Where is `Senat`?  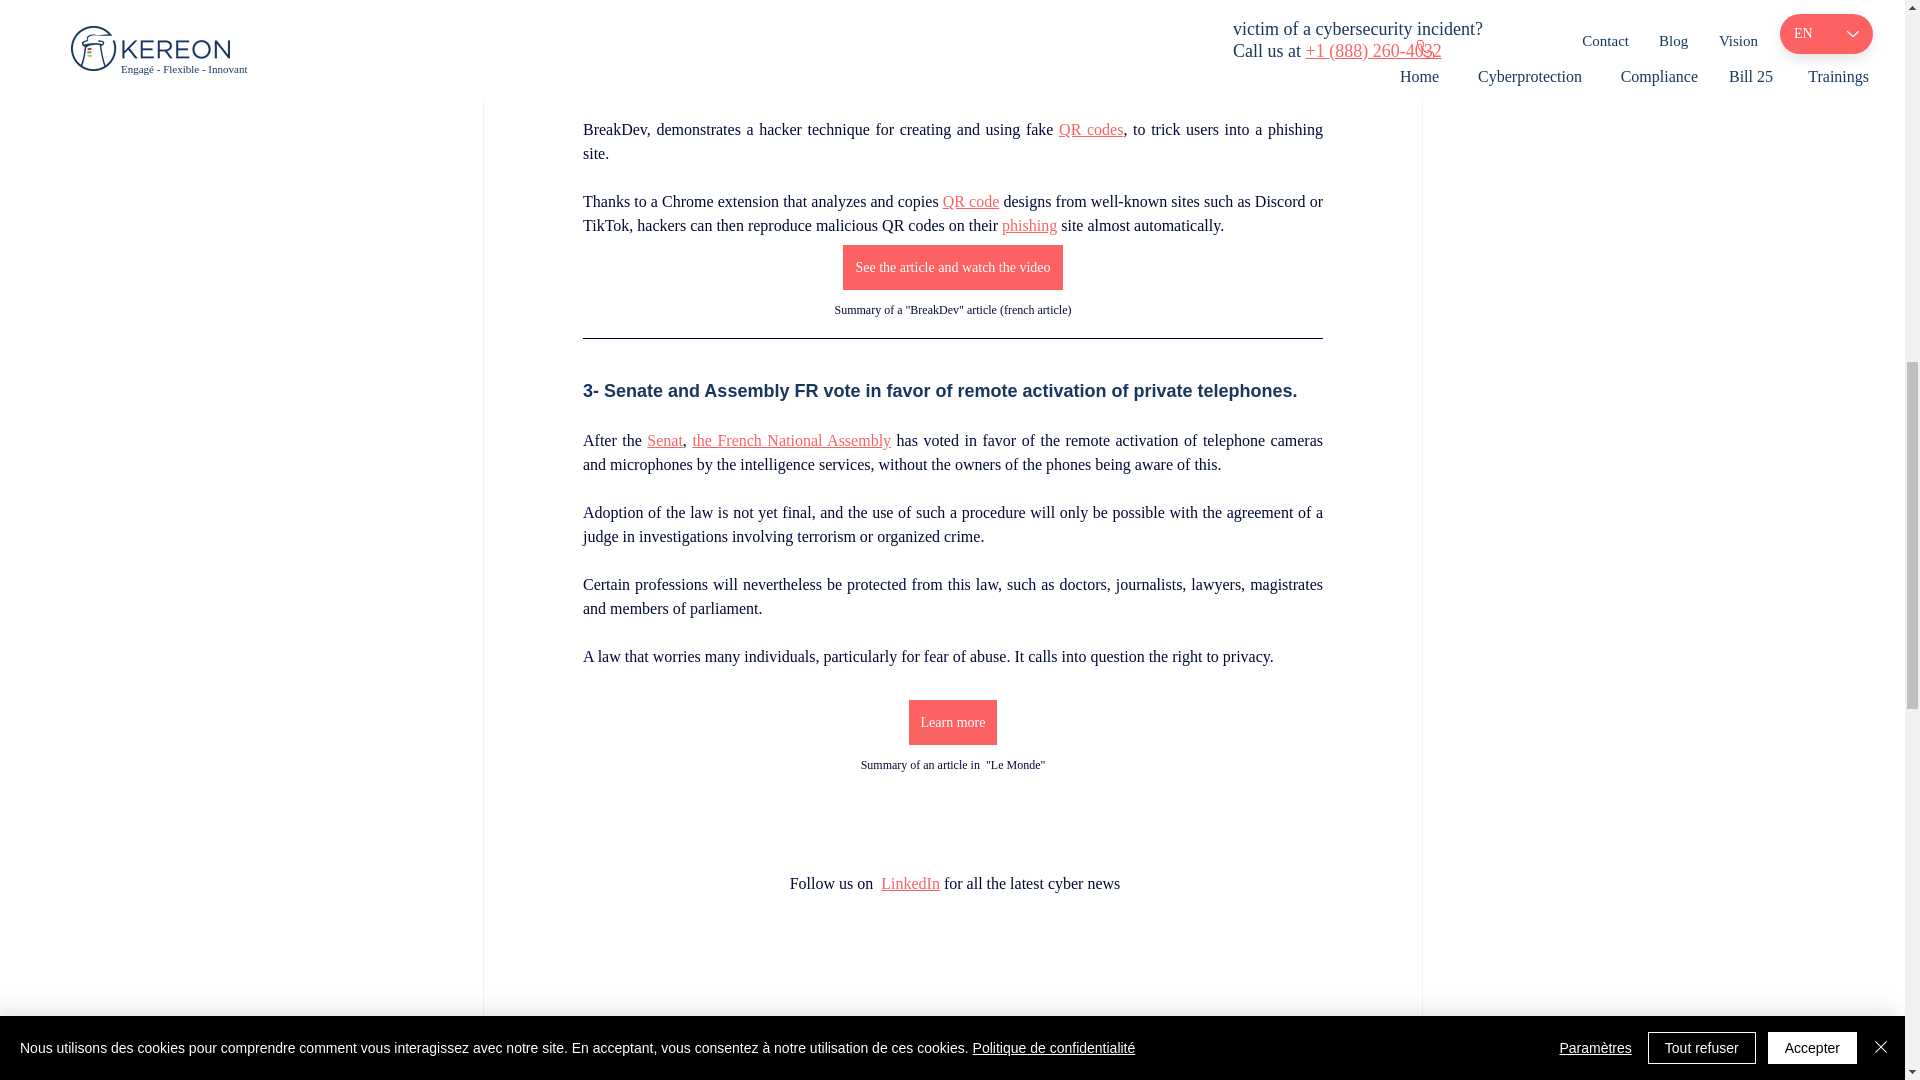
Senat is located at coordinates (665, 440).